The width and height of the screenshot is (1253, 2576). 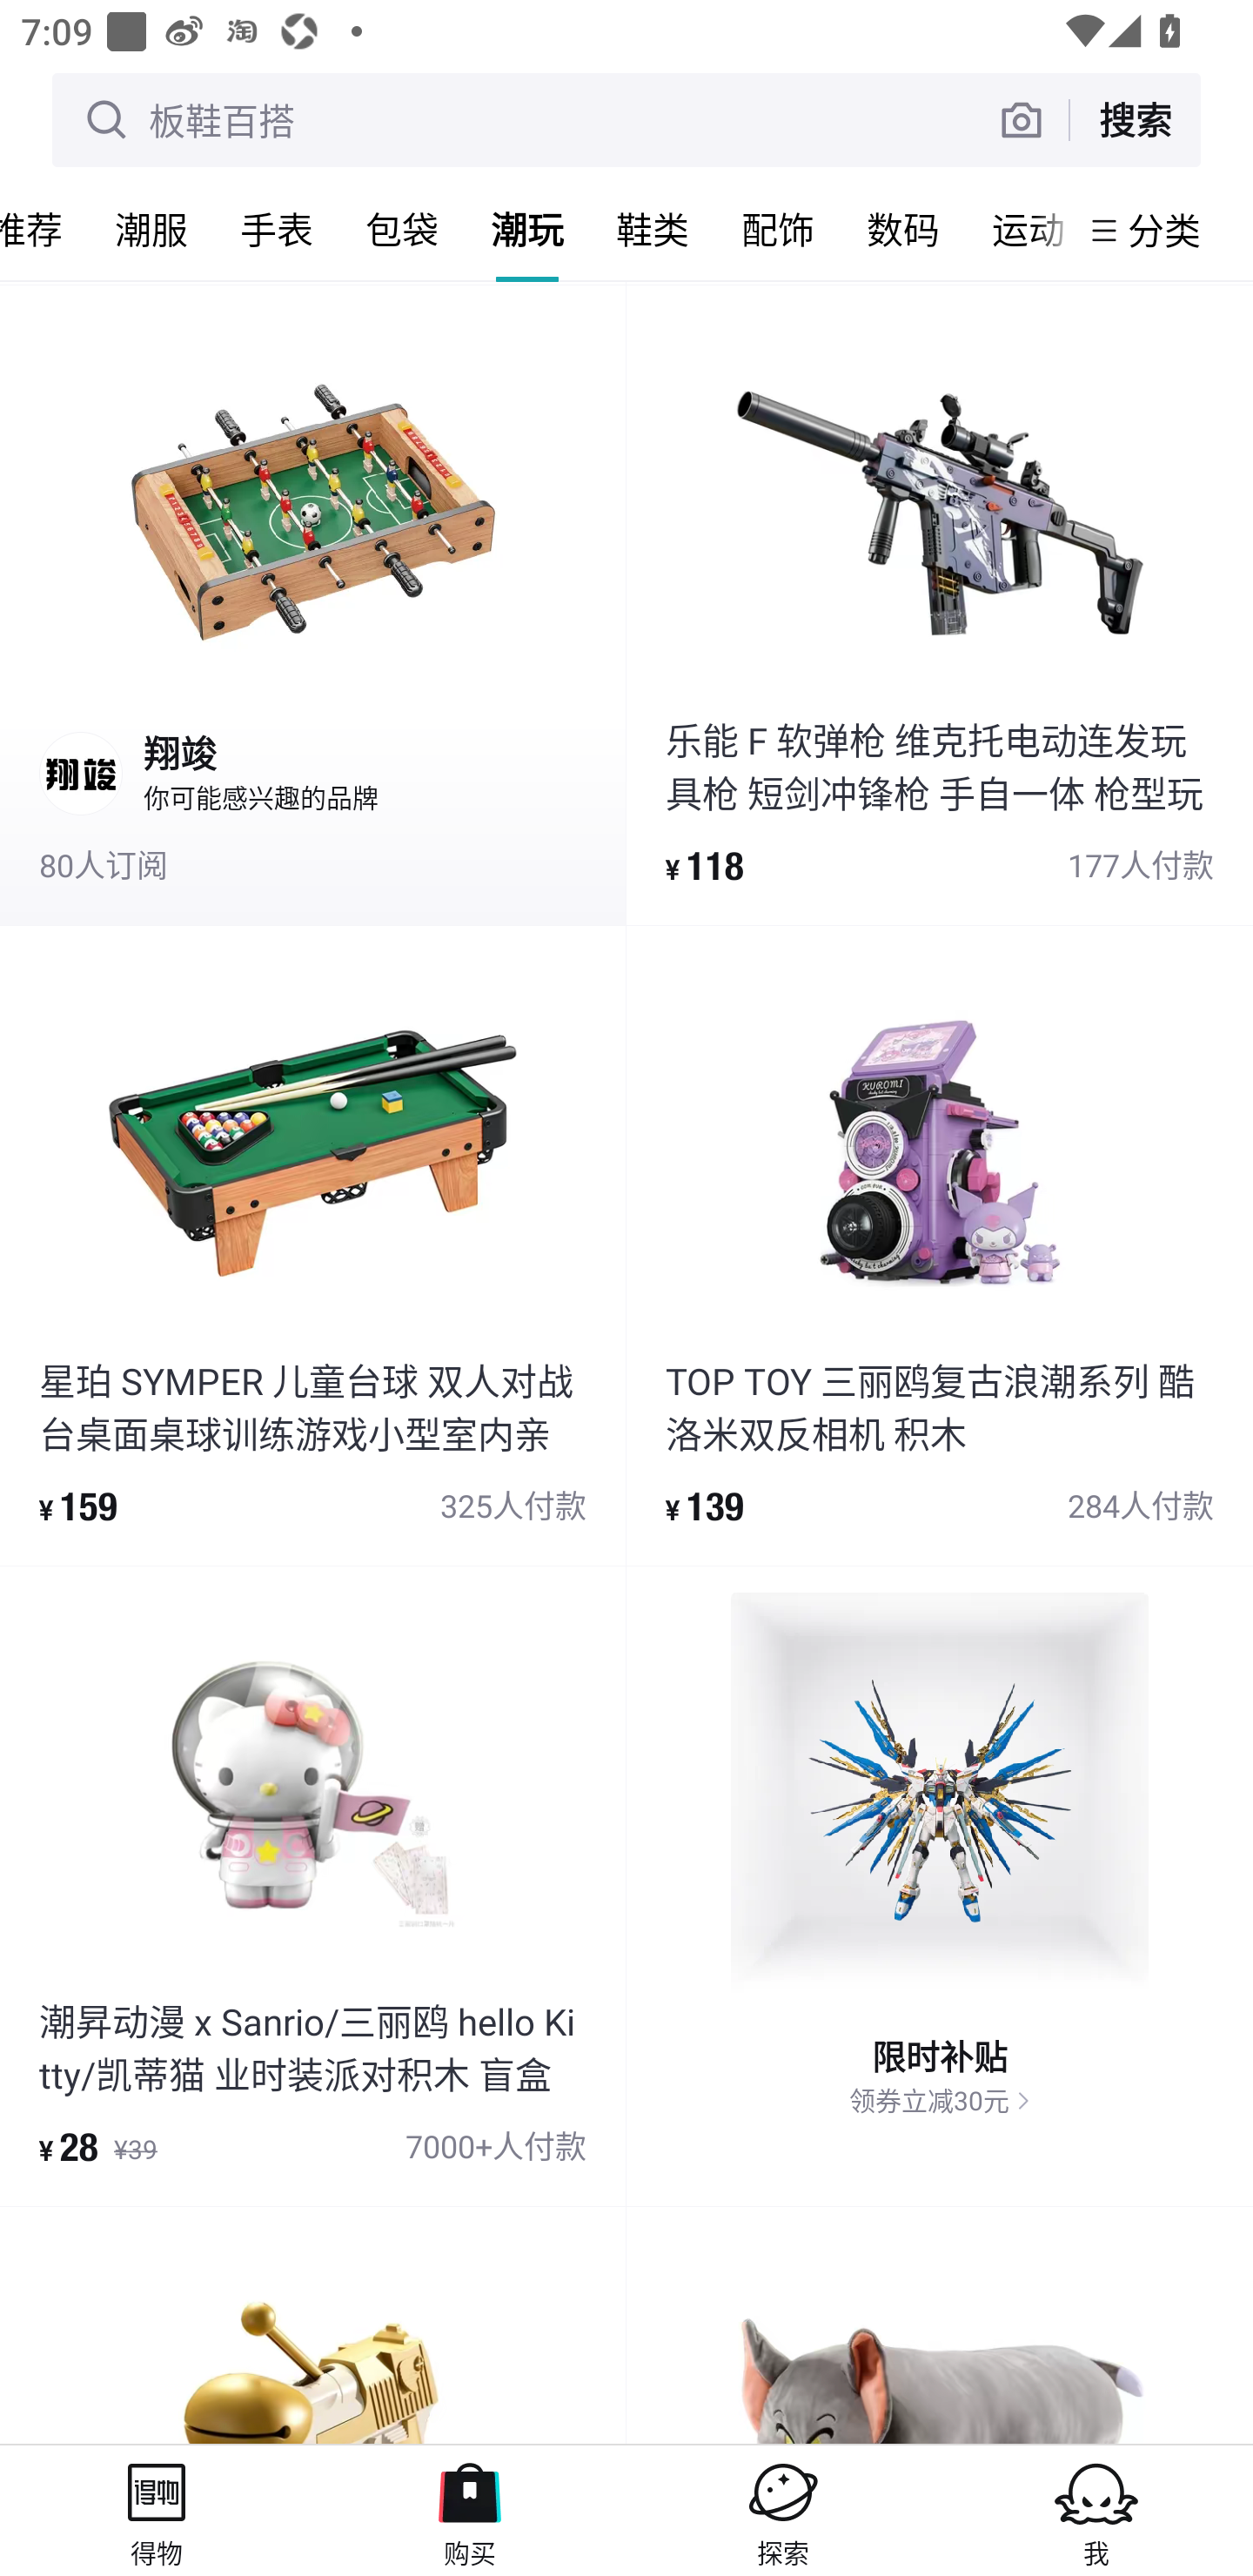 What do you see at coordinates (527, 229) in the screenshot?
I see `潮玩` at bounding box center [527, 229].